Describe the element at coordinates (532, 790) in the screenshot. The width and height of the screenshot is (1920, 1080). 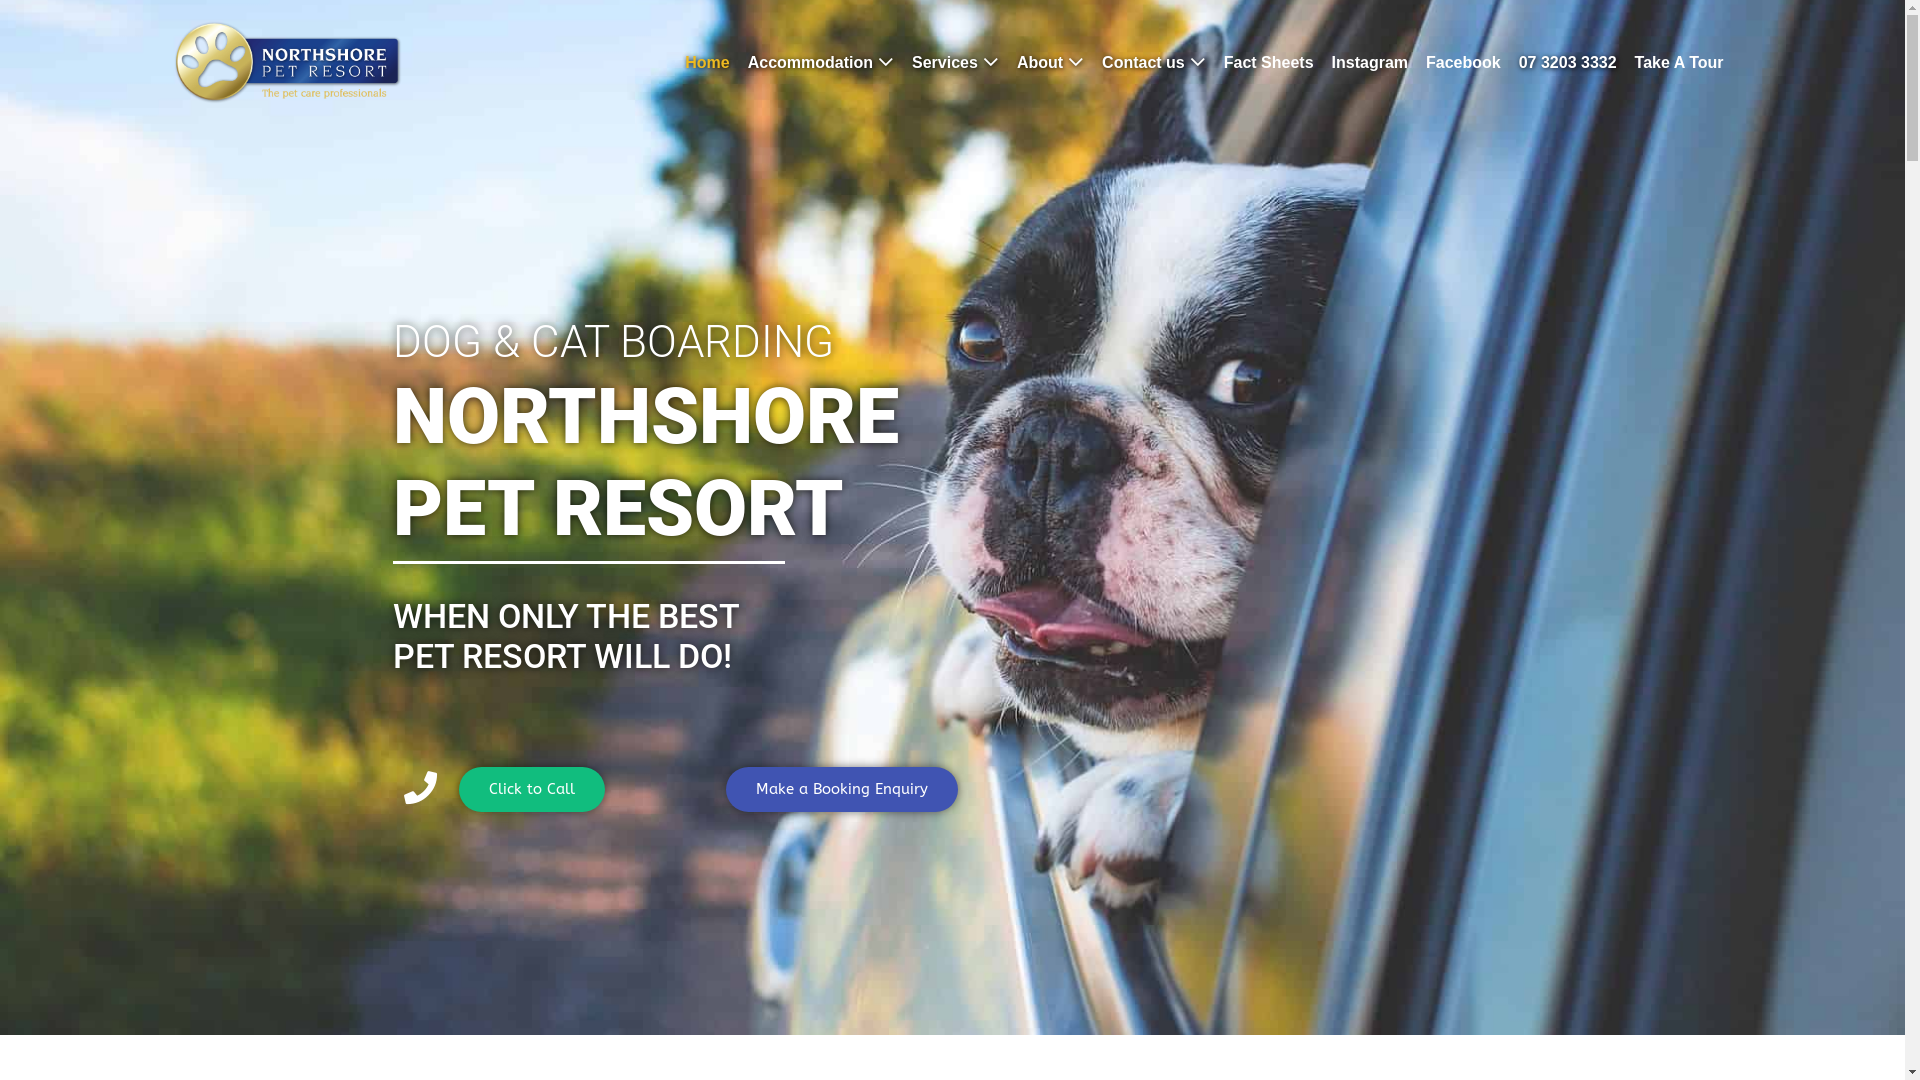
I see `Click to Call` at that location.